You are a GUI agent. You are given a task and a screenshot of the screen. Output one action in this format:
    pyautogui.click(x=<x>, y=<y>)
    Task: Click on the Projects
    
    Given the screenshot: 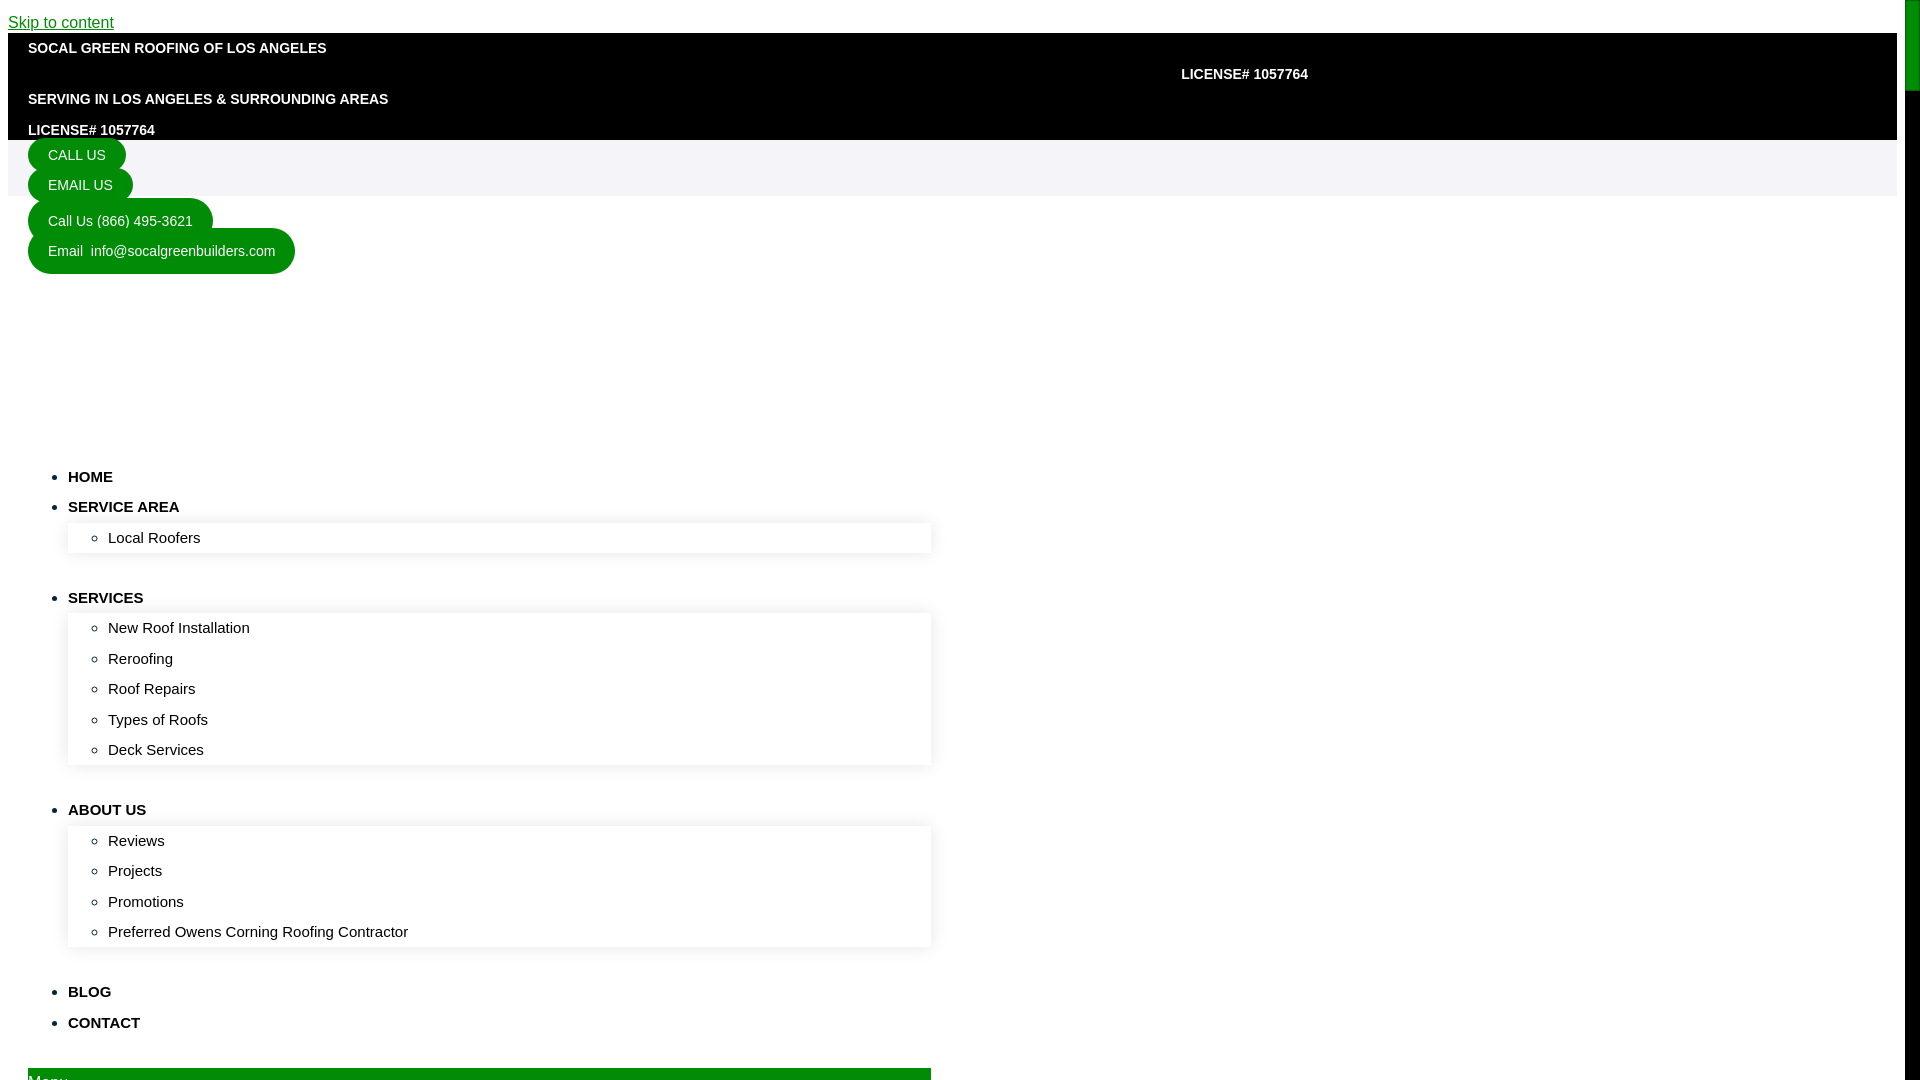 What is the action you would take?
    pyautogui.click(x=134, y=870)
    